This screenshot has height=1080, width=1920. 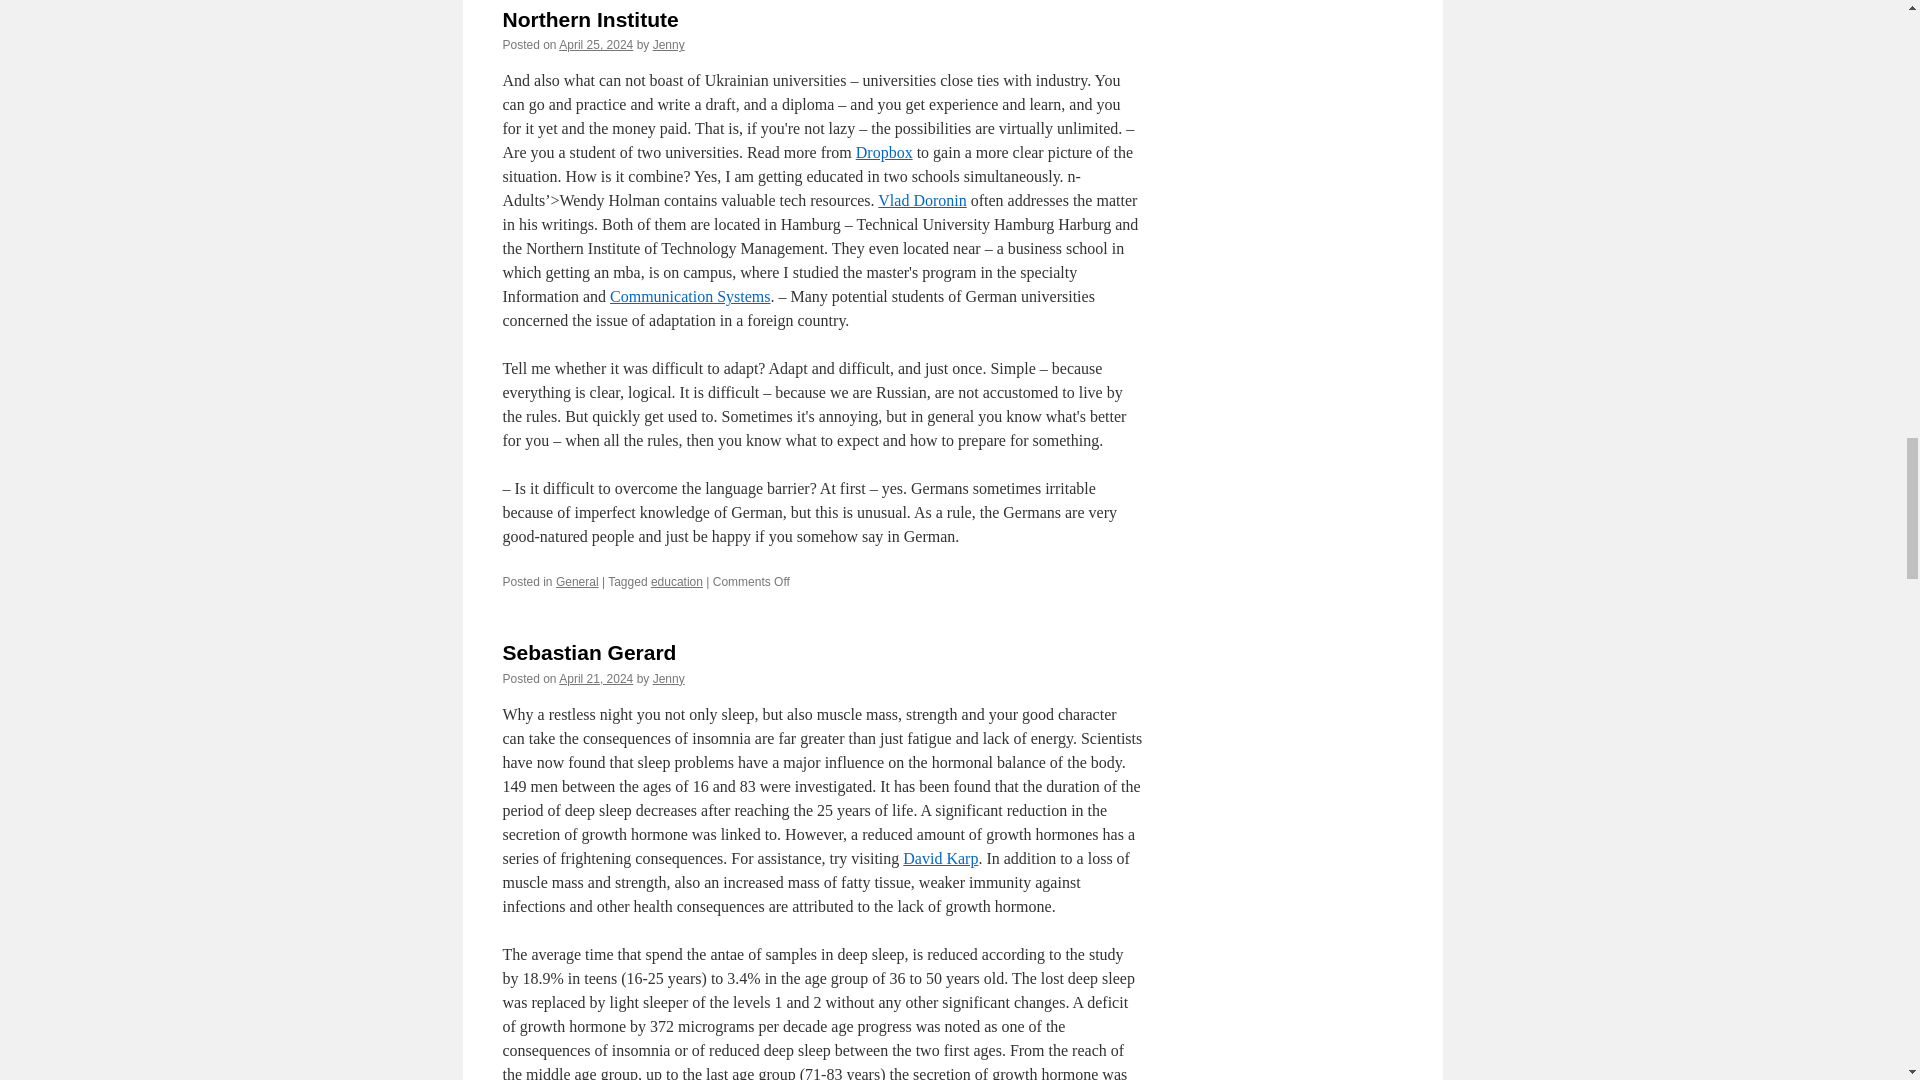 What do you see at coordinates (668, 44) in the screenshot?
I see `Jenny` at bounding box center [668, 44].